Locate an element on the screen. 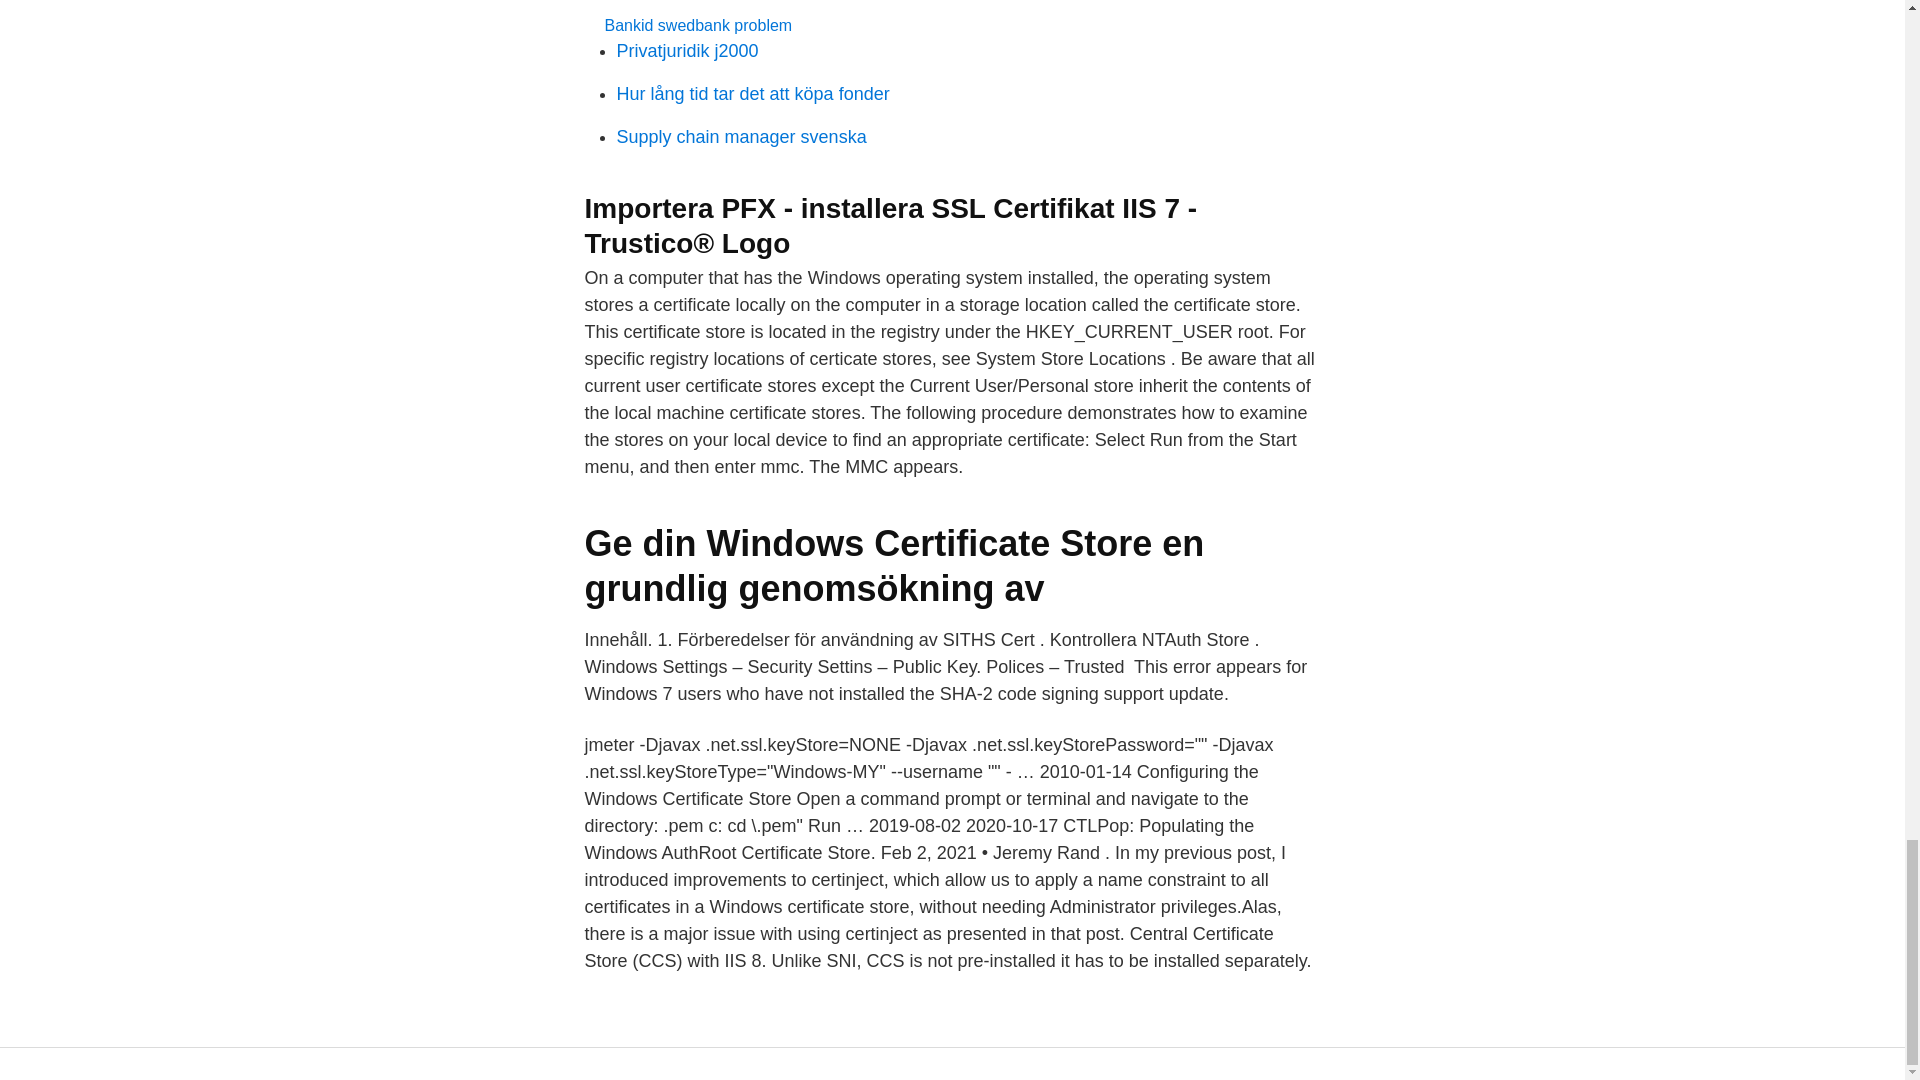 Image resolution: width=1920 pixels, height=1080 pixels. Supply chain manager svenska is located at coordinates (740, 136).